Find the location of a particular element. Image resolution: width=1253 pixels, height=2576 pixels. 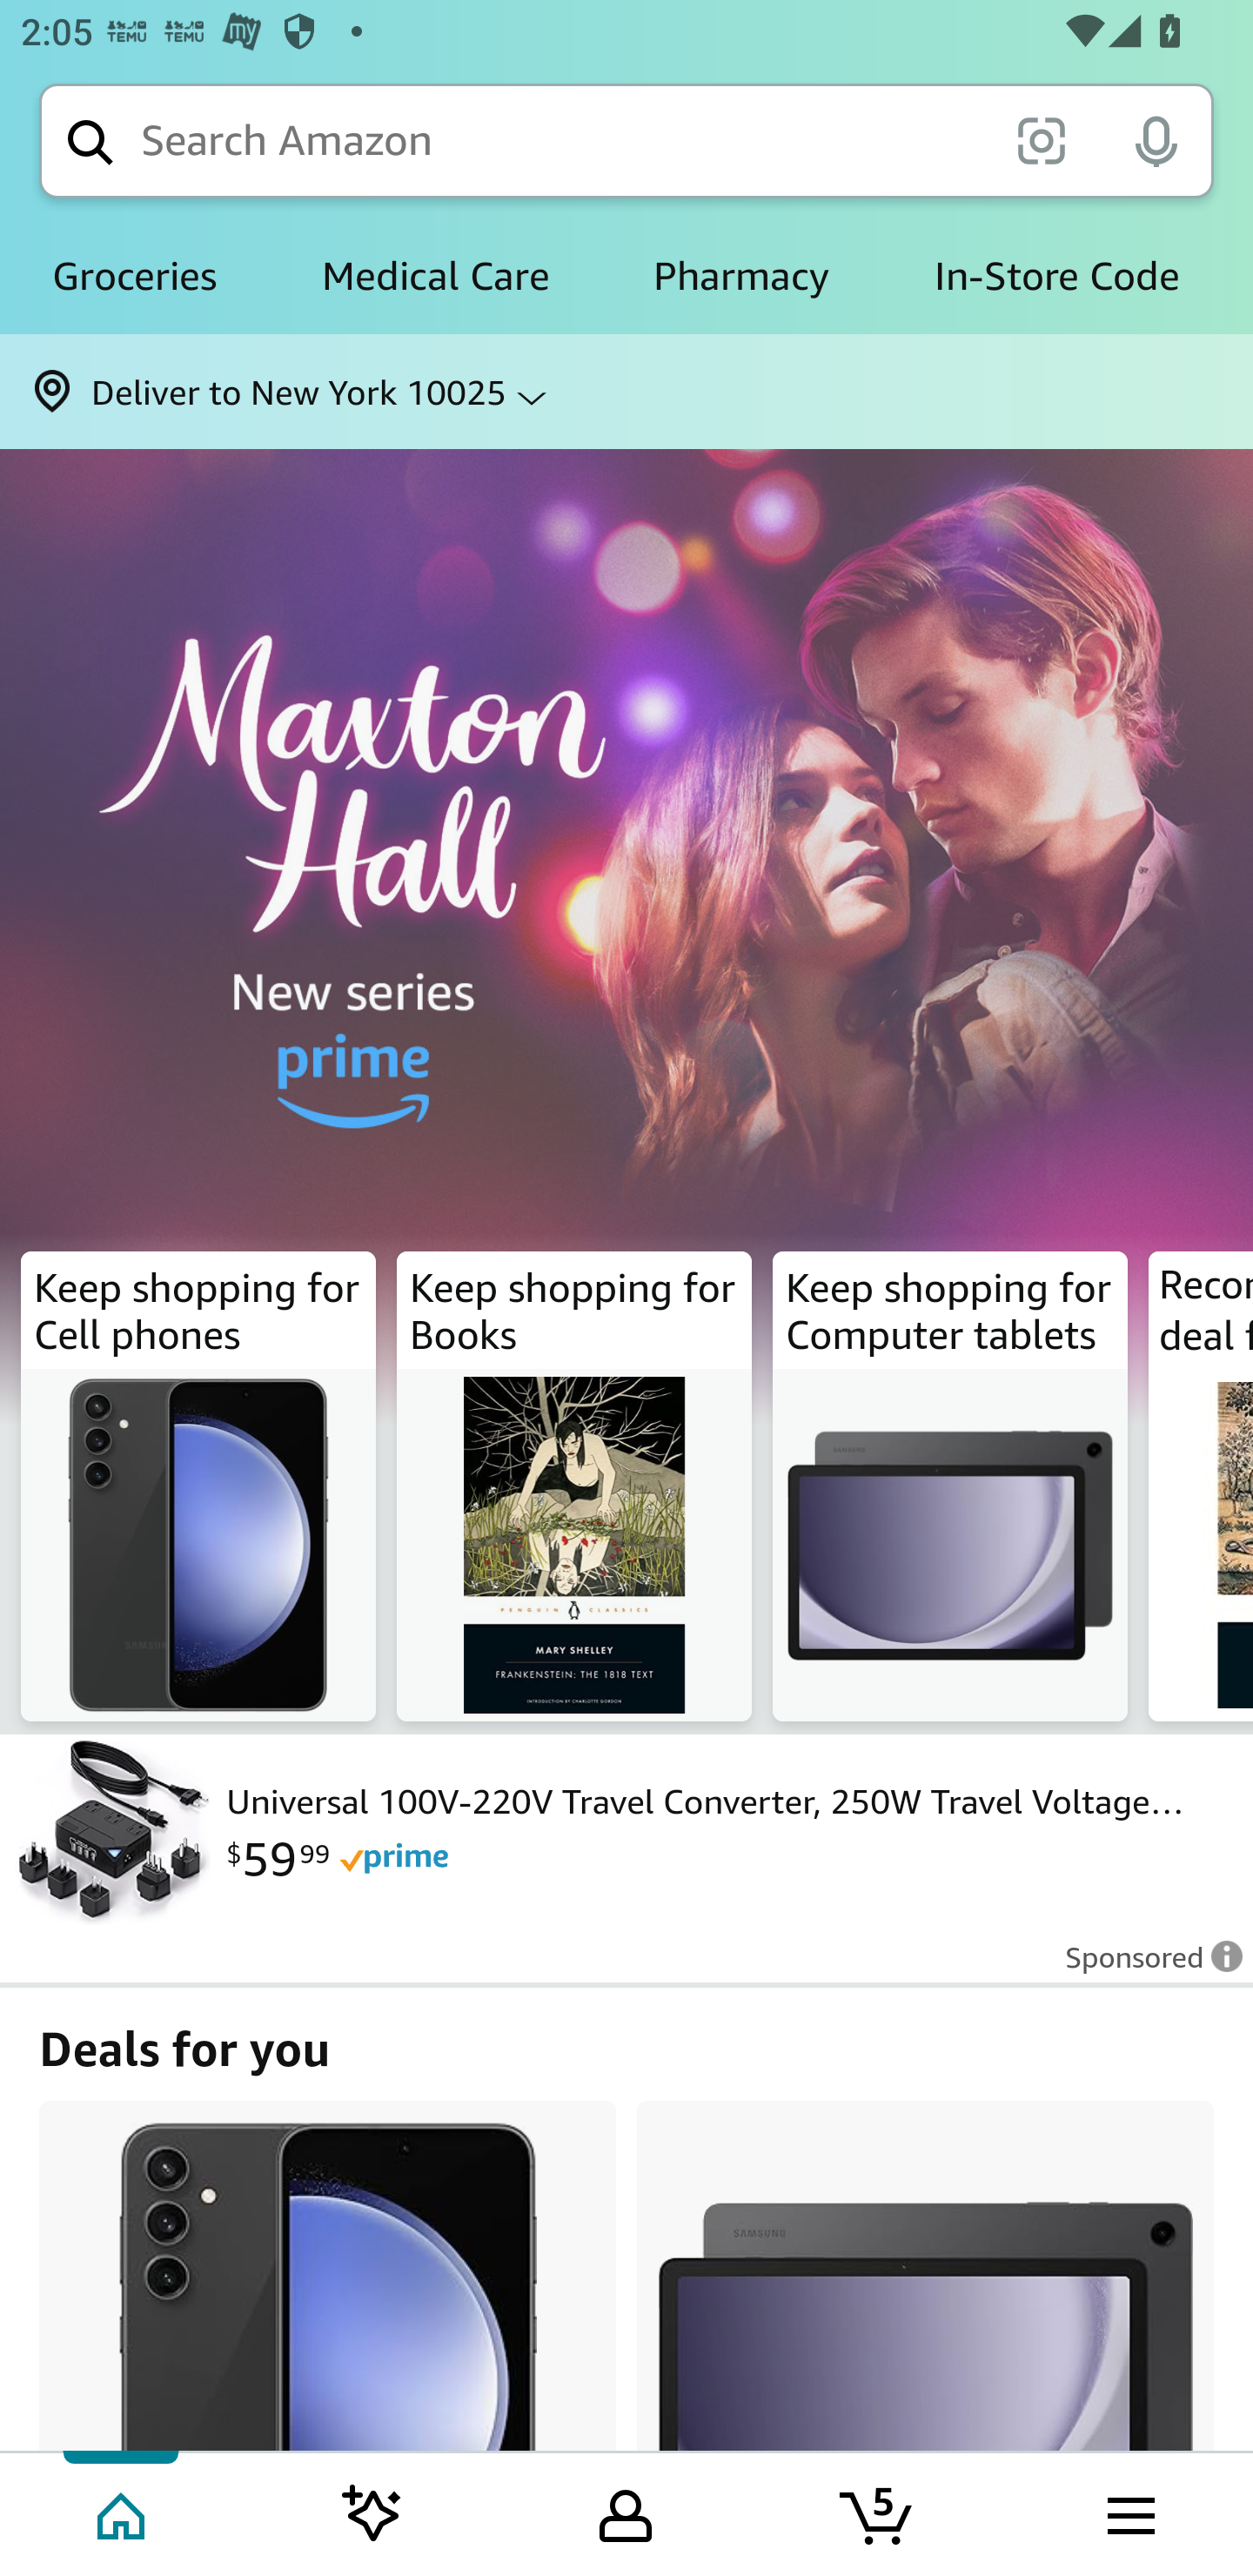

Browse menu Tab 5 of 5 is located at coordinates (1129, 2512).